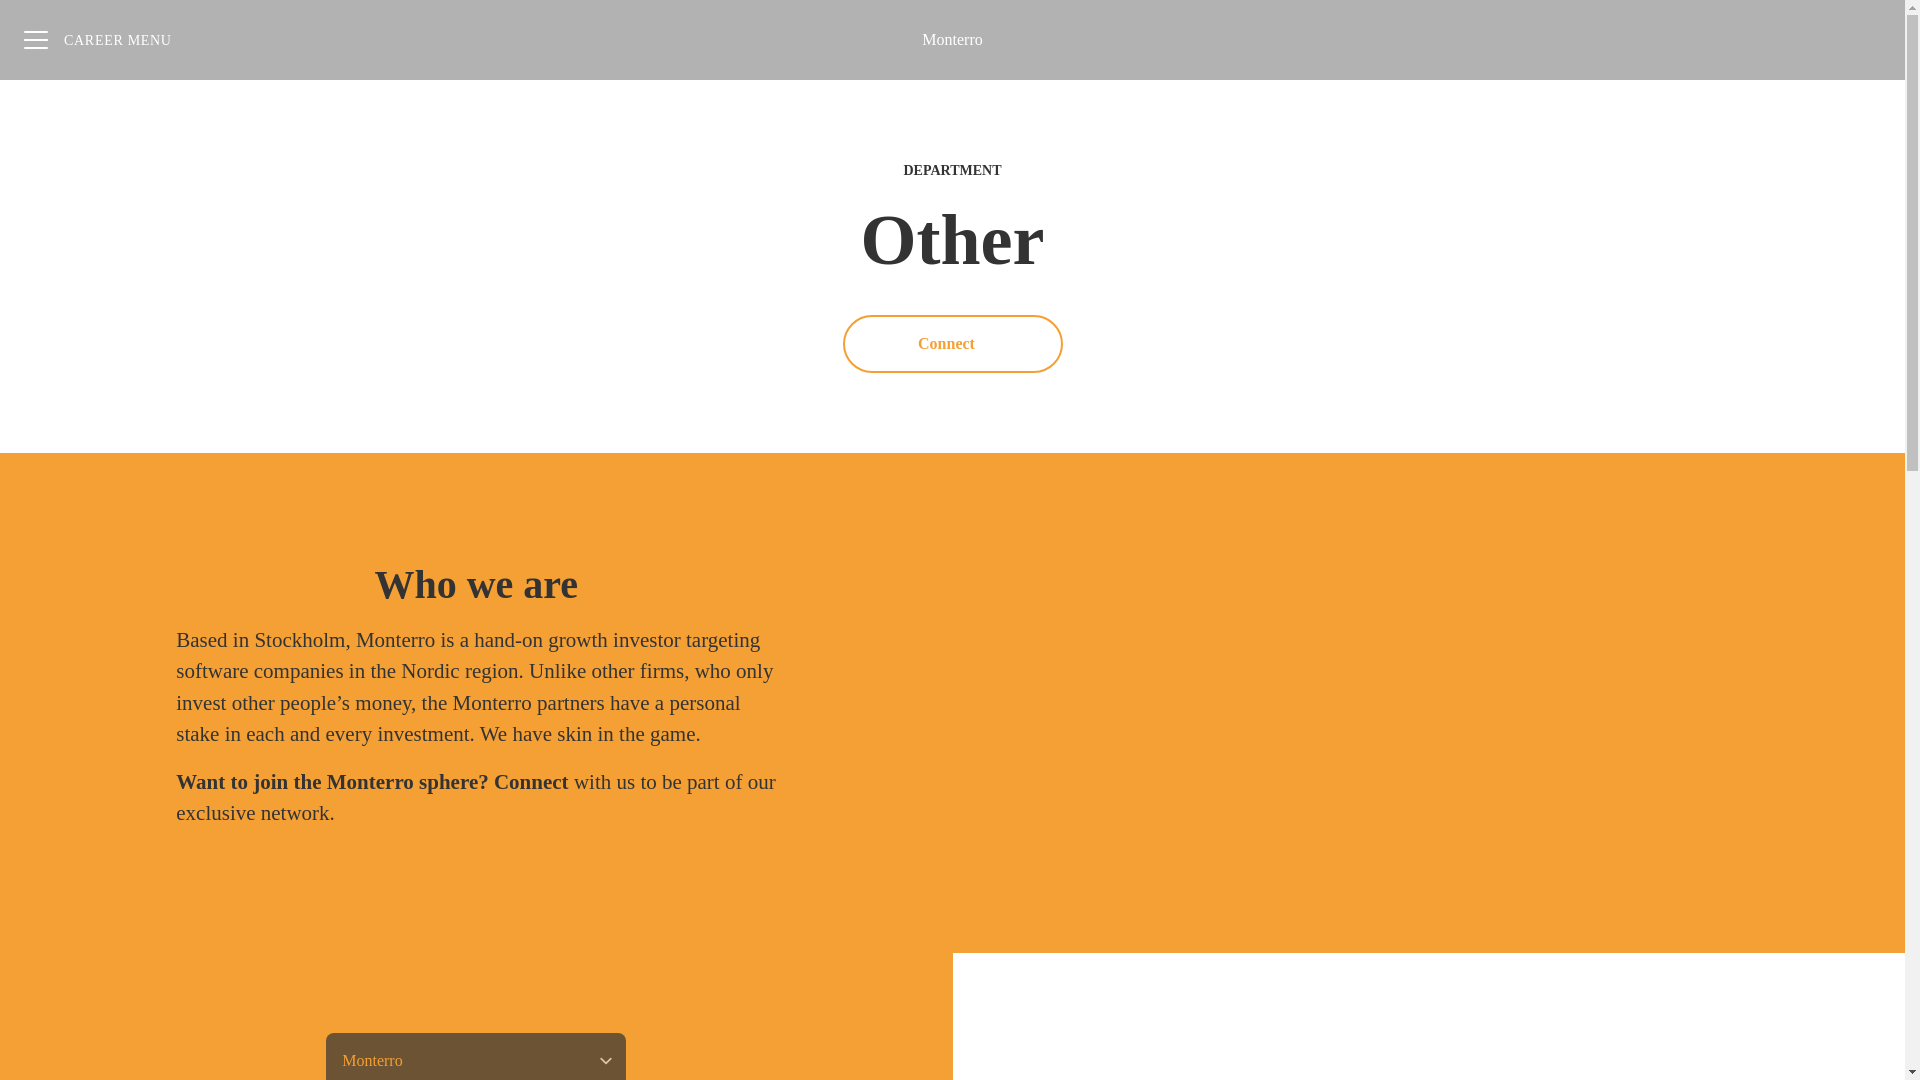  Describe the element at coordinates (951, 40) in the screenshot. I see `Monterro` at that location.